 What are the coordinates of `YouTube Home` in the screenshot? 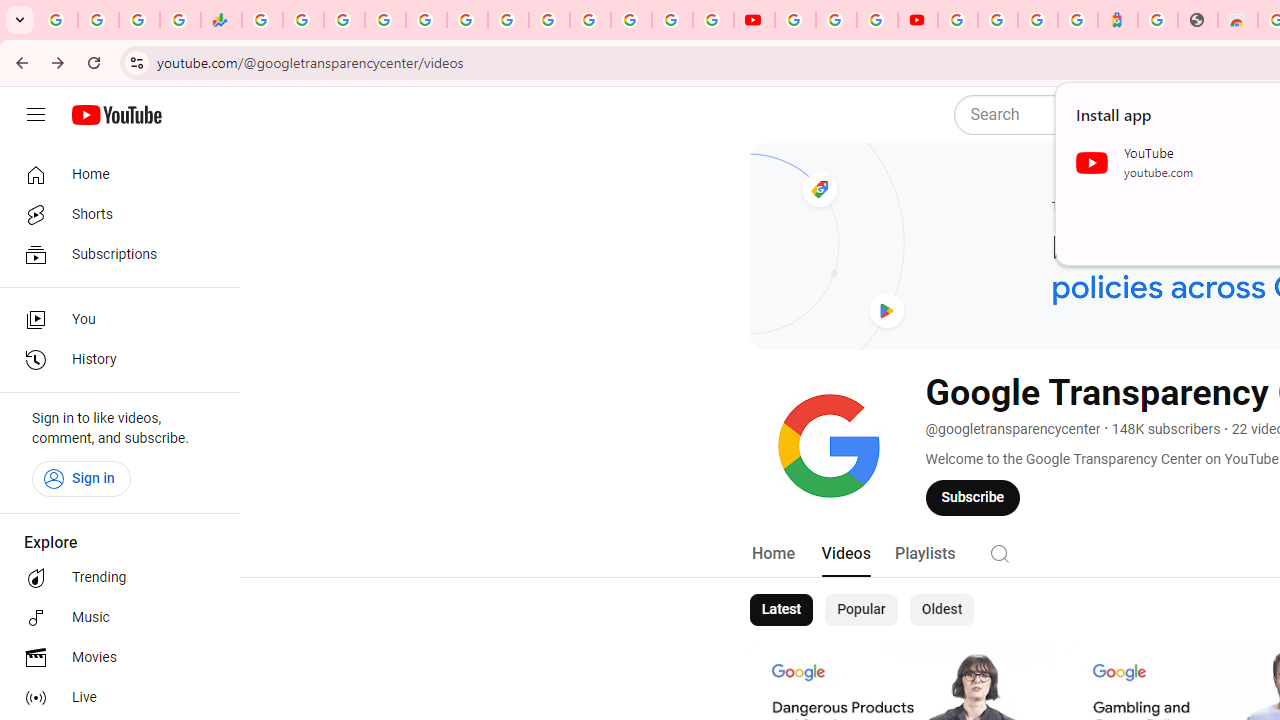 It's located at (116, 115).